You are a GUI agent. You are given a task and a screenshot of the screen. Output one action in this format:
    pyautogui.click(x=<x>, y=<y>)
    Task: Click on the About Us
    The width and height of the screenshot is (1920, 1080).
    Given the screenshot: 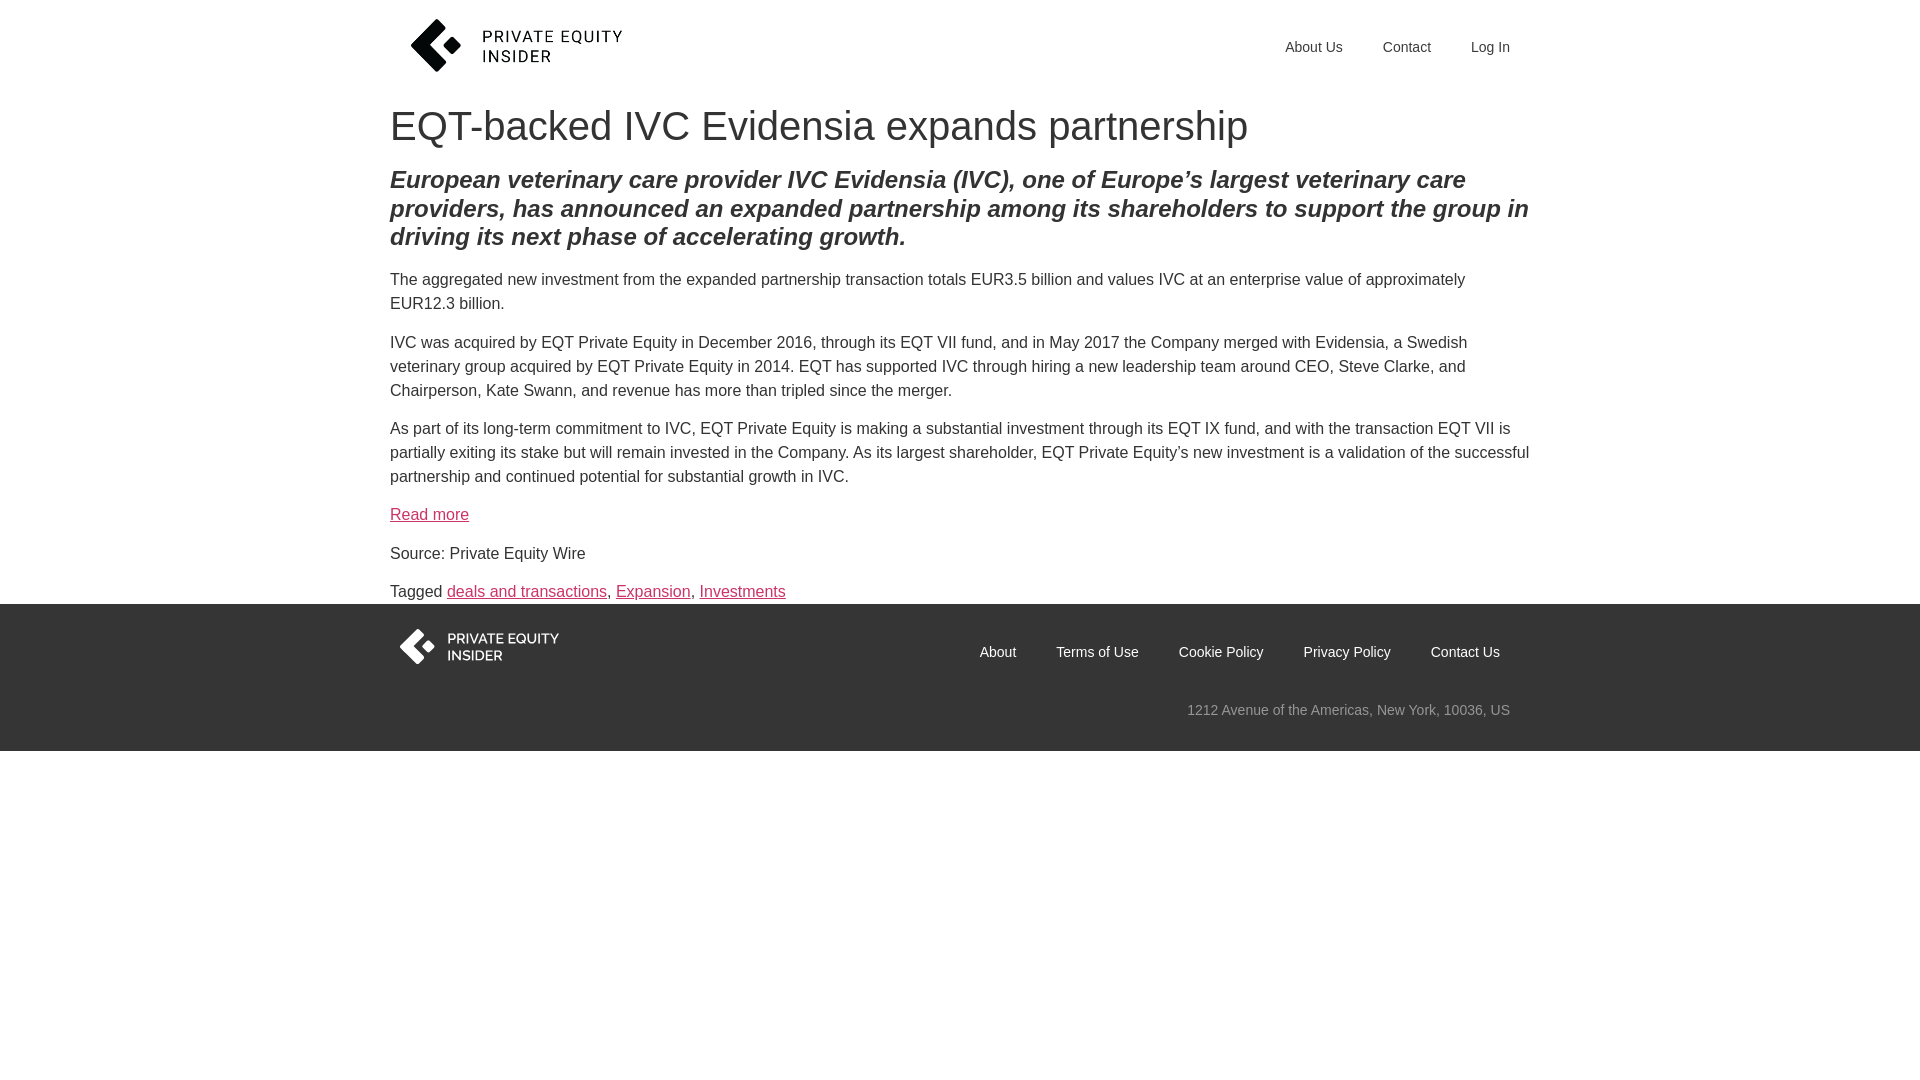 What is the action you would take?
    pyautogui.click(x=1314, y=46)
    